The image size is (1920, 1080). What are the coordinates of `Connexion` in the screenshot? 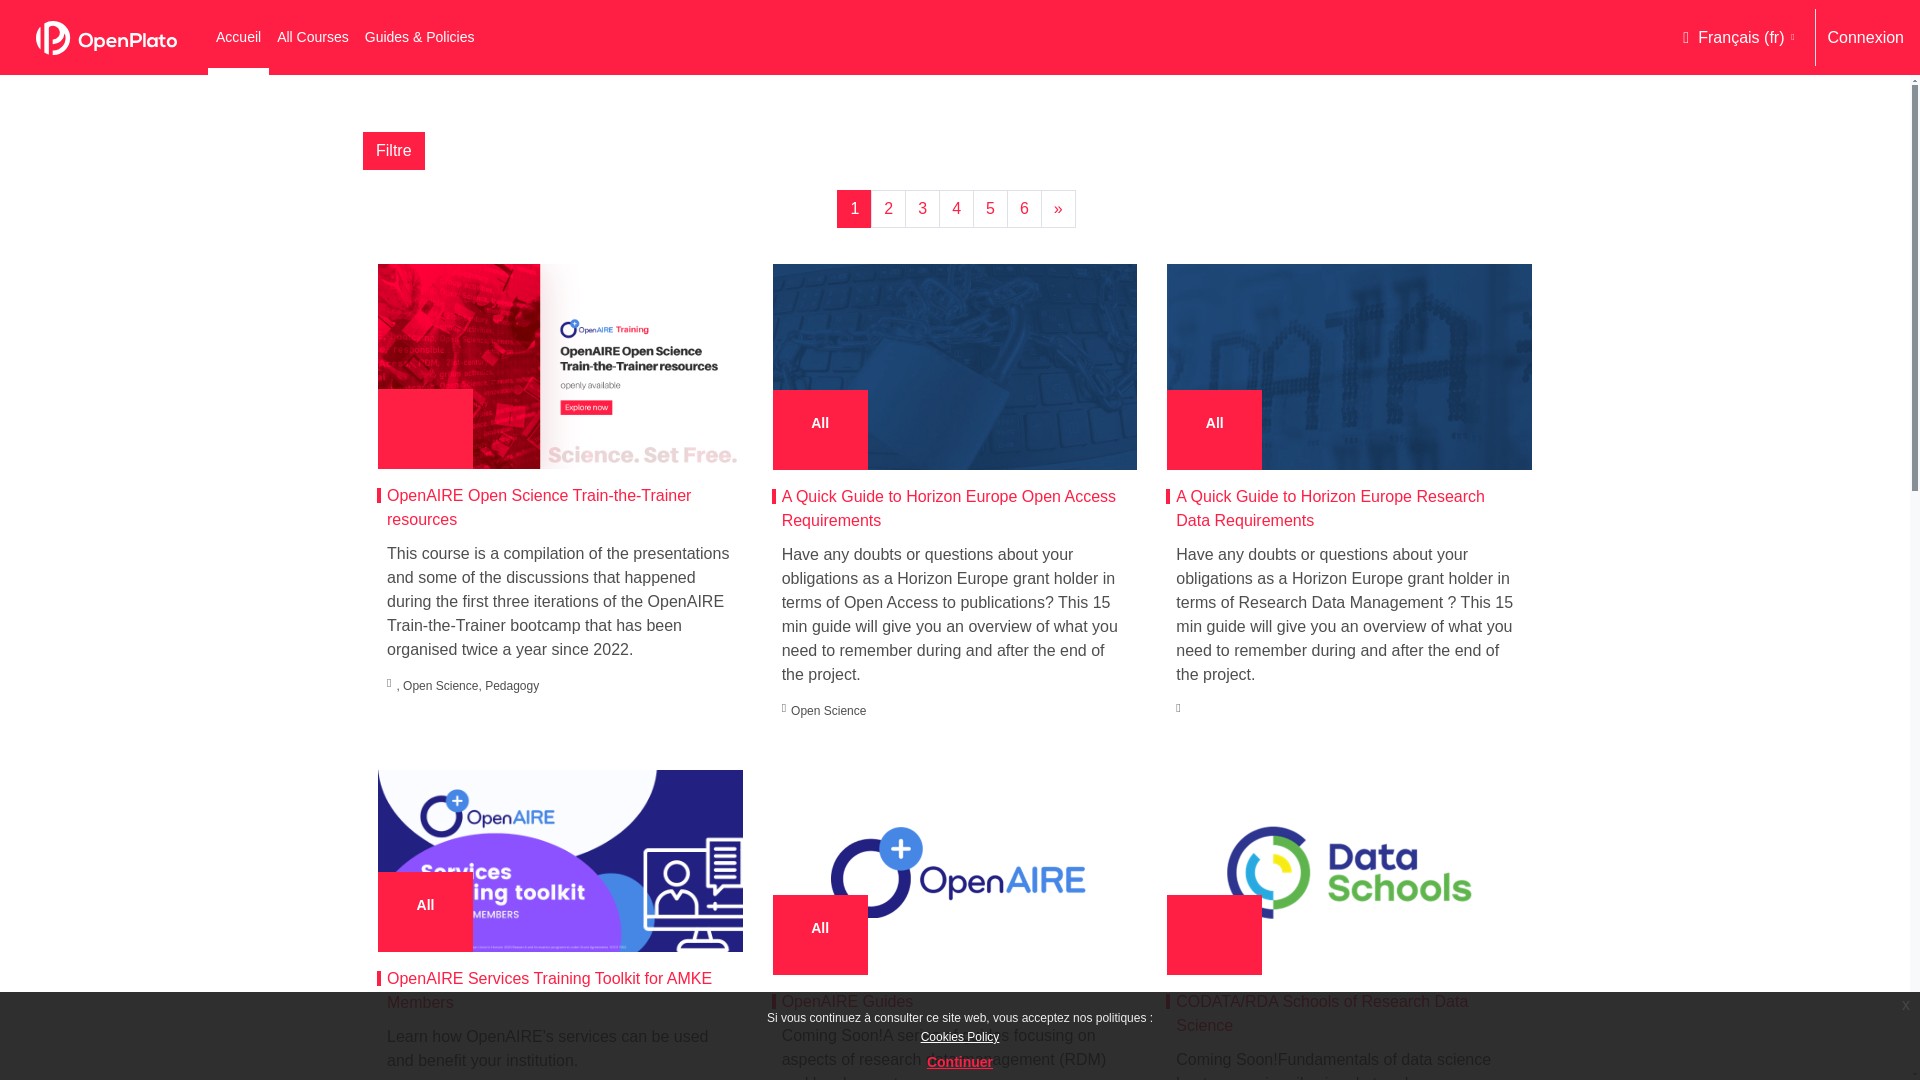 It's located at (1866, 37).